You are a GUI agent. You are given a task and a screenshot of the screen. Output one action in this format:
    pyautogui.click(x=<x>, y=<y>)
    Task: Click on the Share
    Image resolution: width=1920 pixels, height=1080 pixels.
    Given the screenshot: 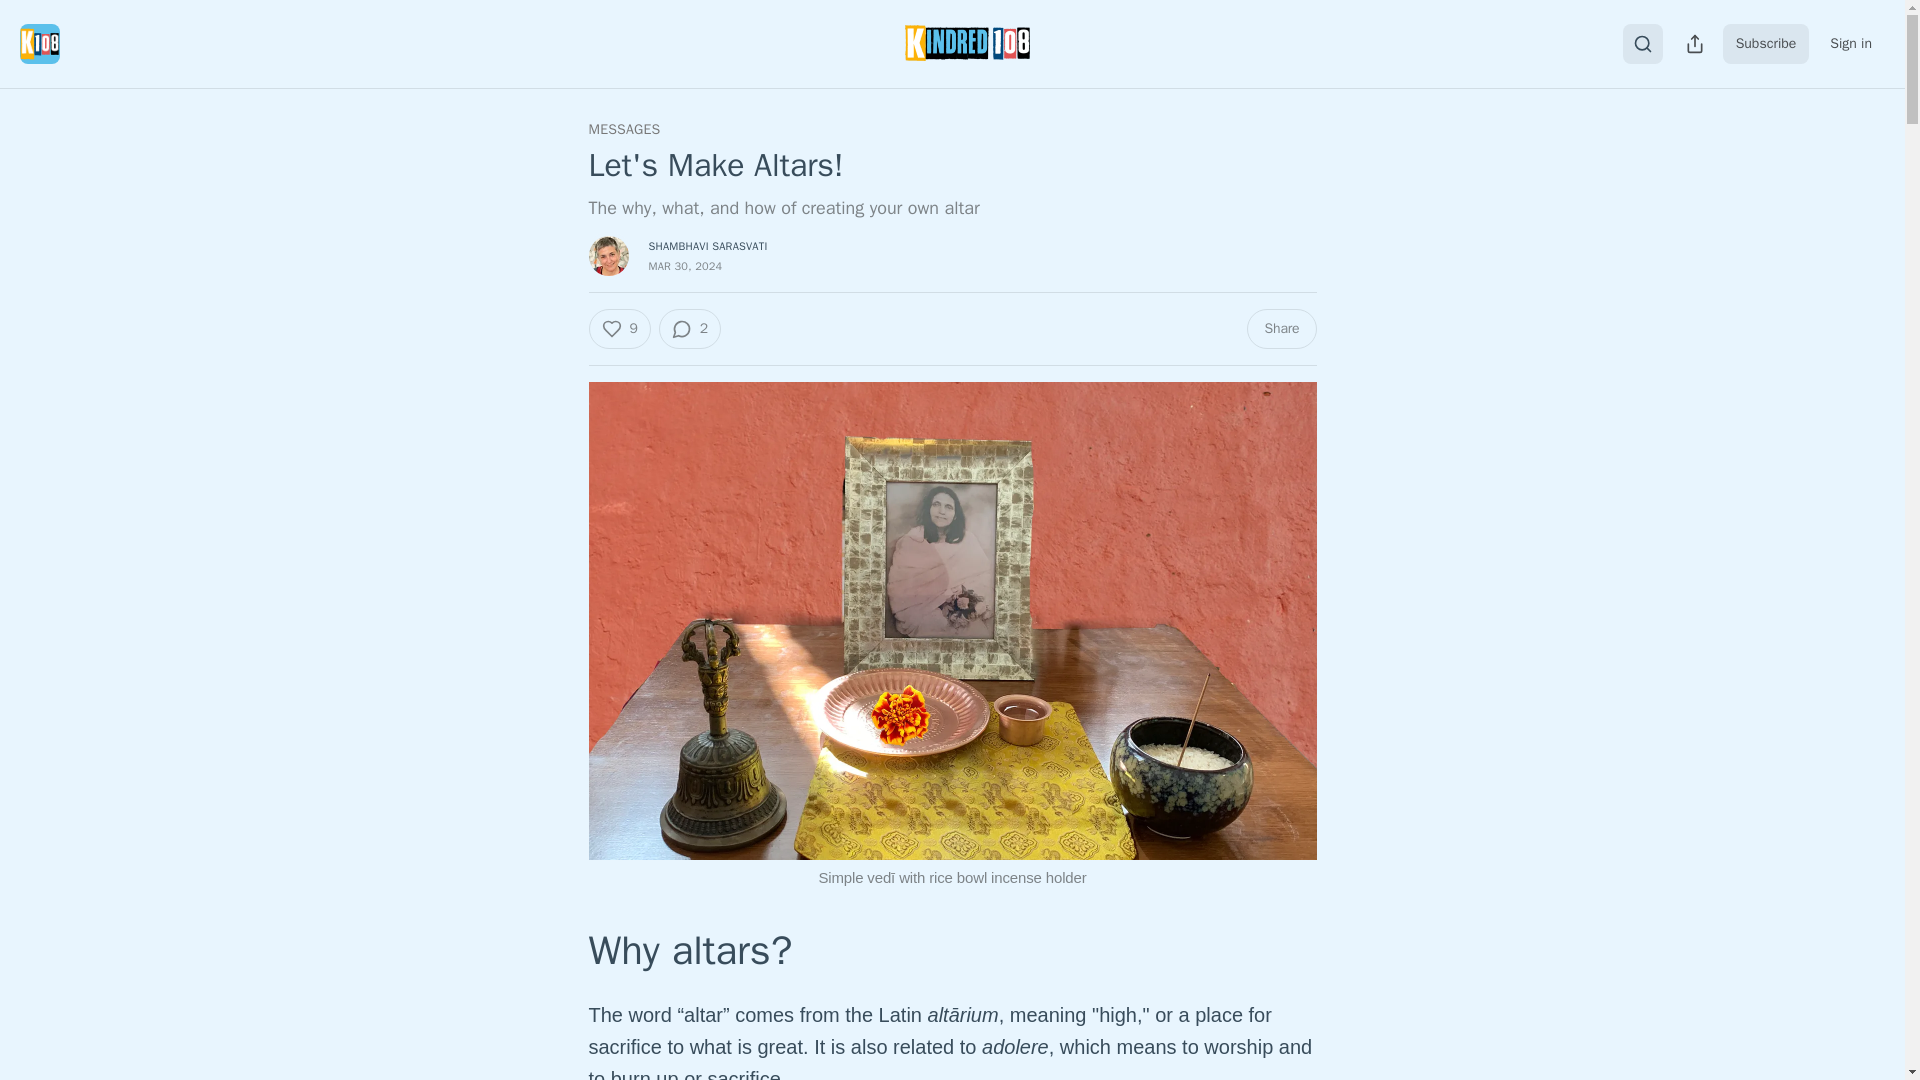 What is the action you would take?
    pyautogui.click(x=1280, y=328)
    